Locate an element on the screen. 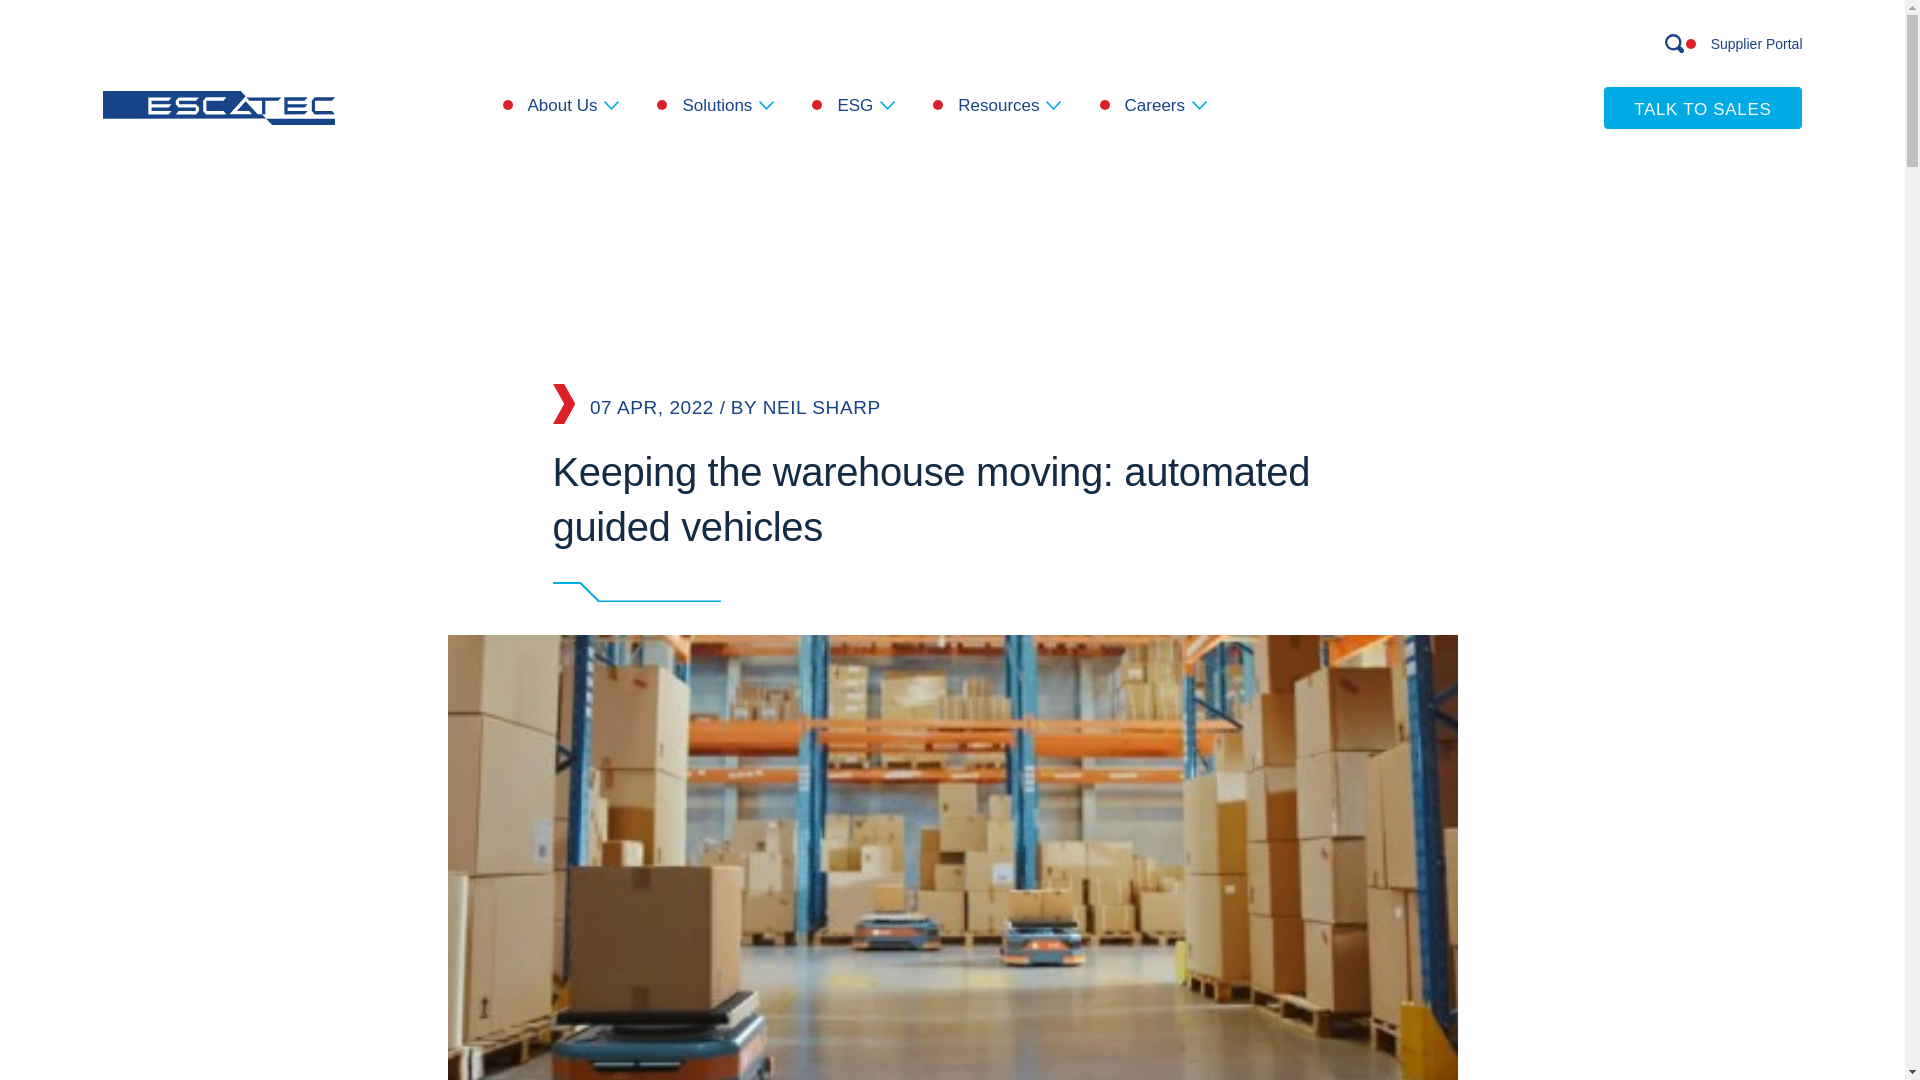  Supplier Portal is located at coordinates (1756, 44).